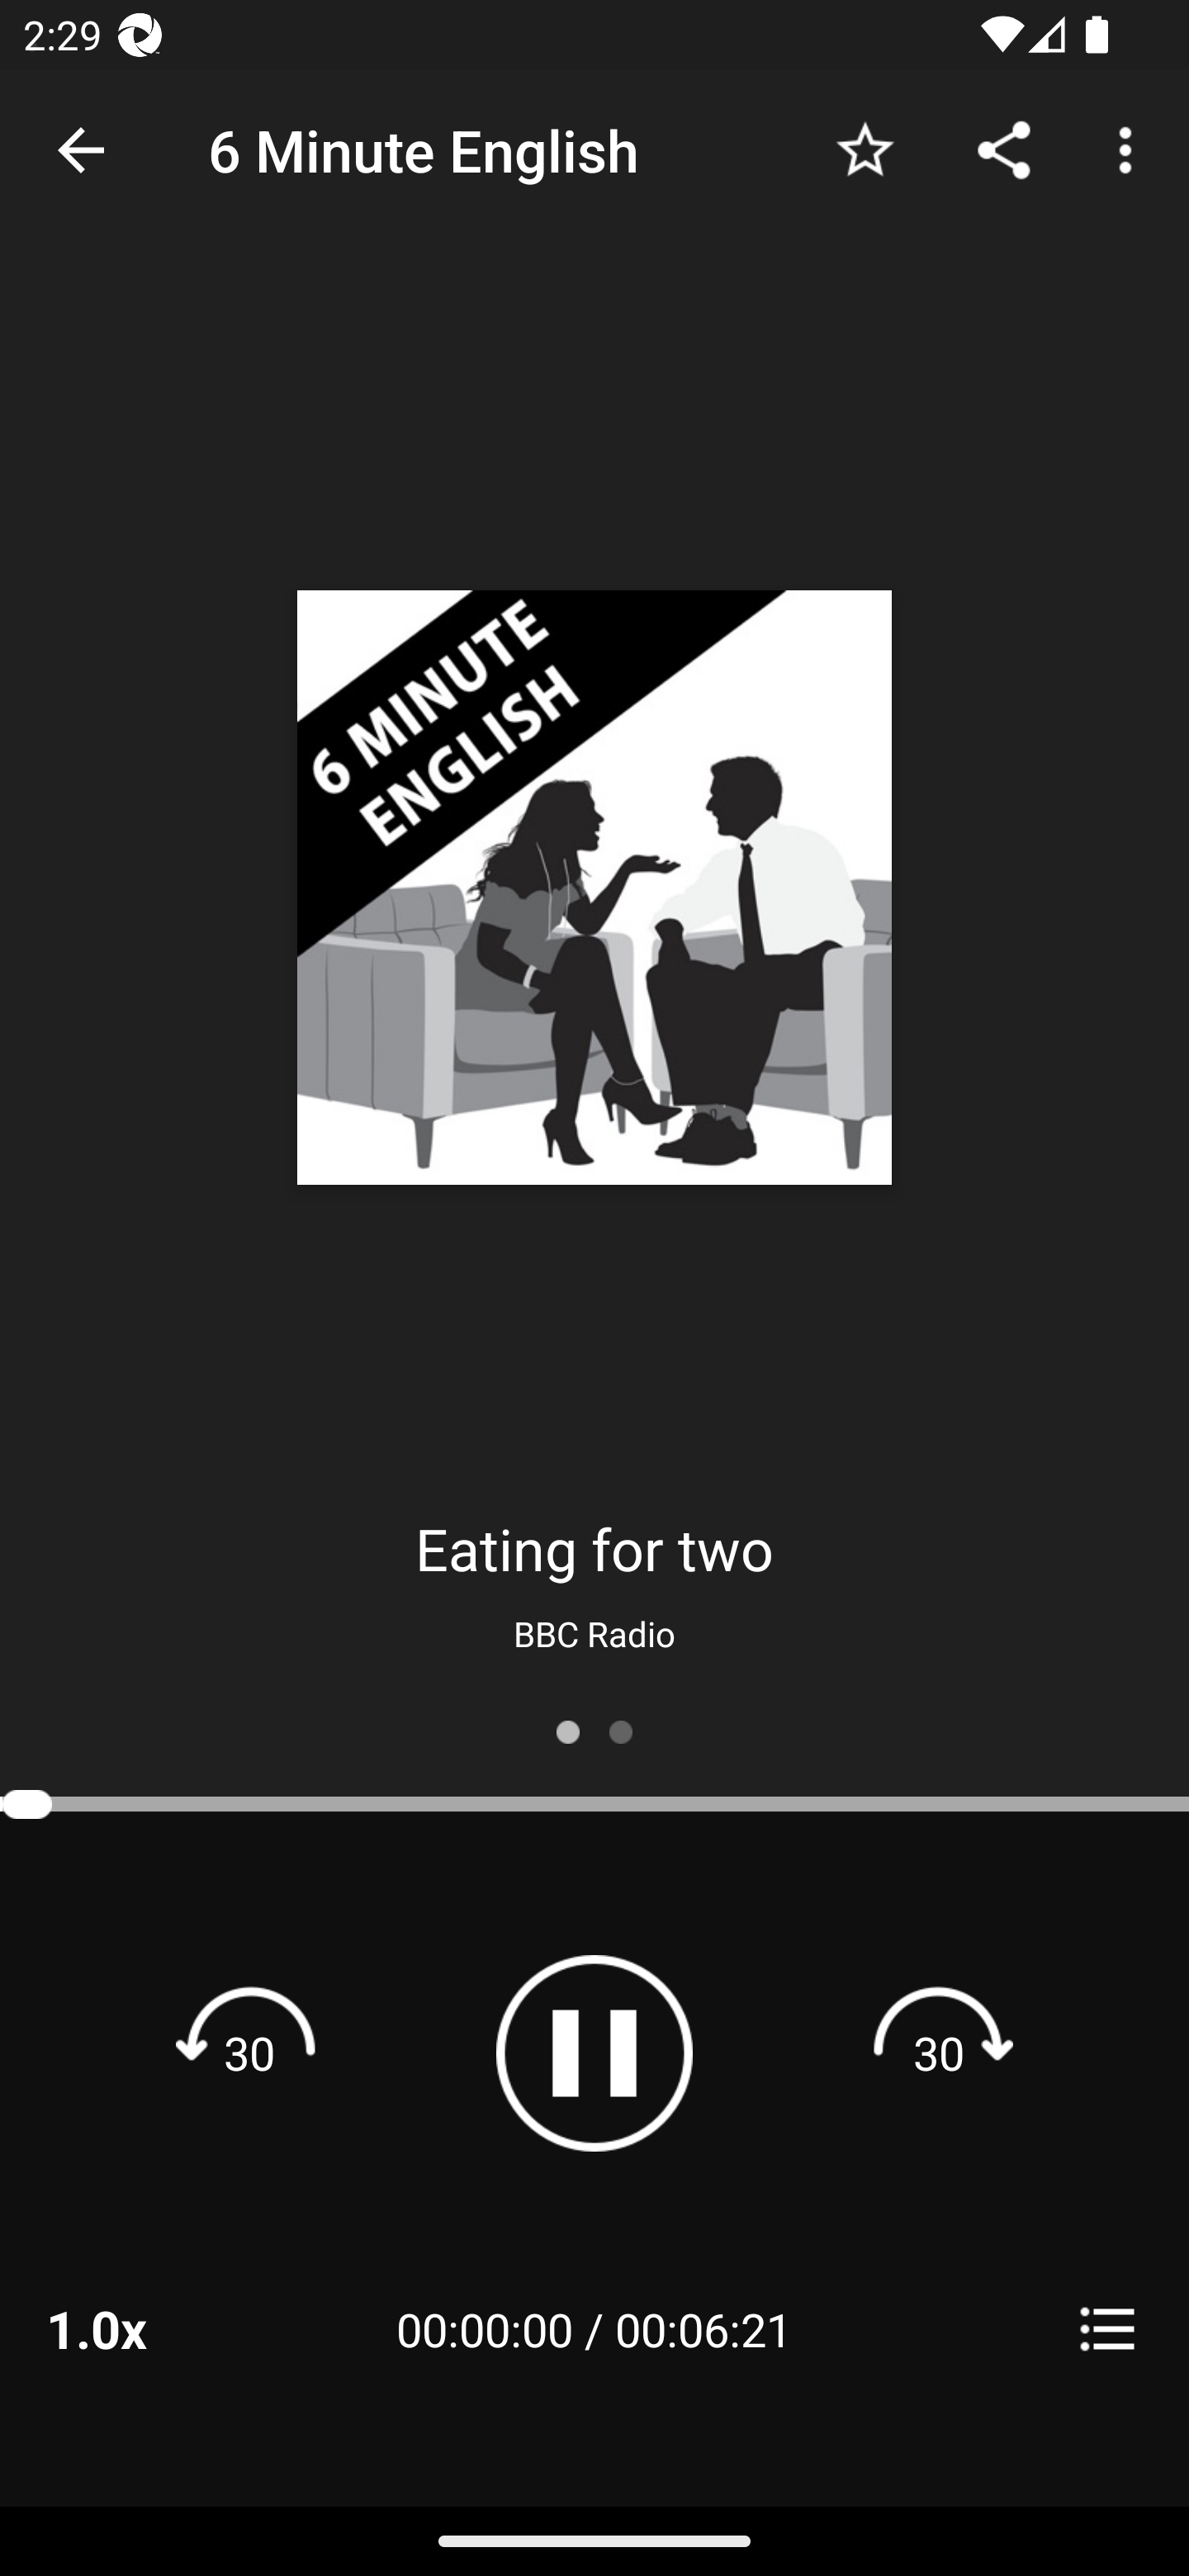 The image size is (1189, 2576). I want to click on 00:06:21, so click(703, 2328).